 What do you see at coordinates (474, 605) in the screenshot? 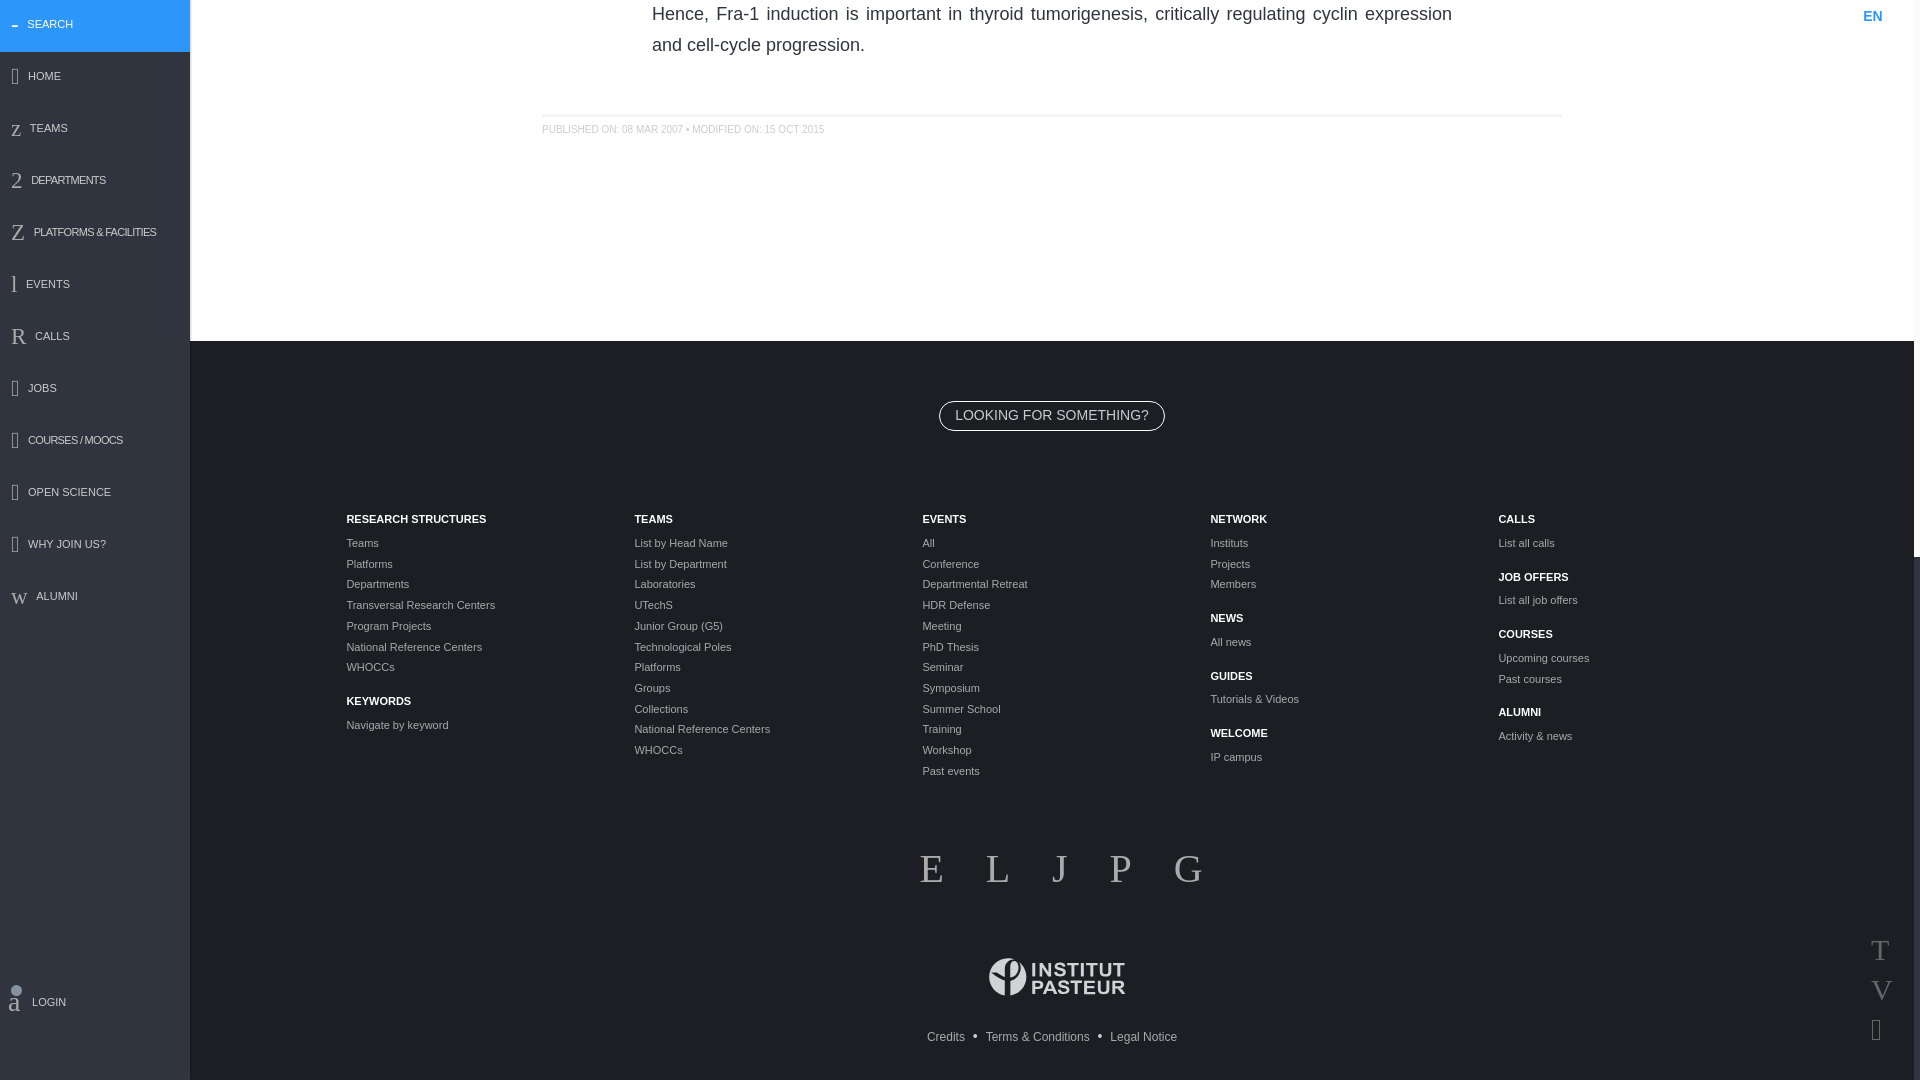
I see `Transversal Research Centers` at bounding box center [474, 605].